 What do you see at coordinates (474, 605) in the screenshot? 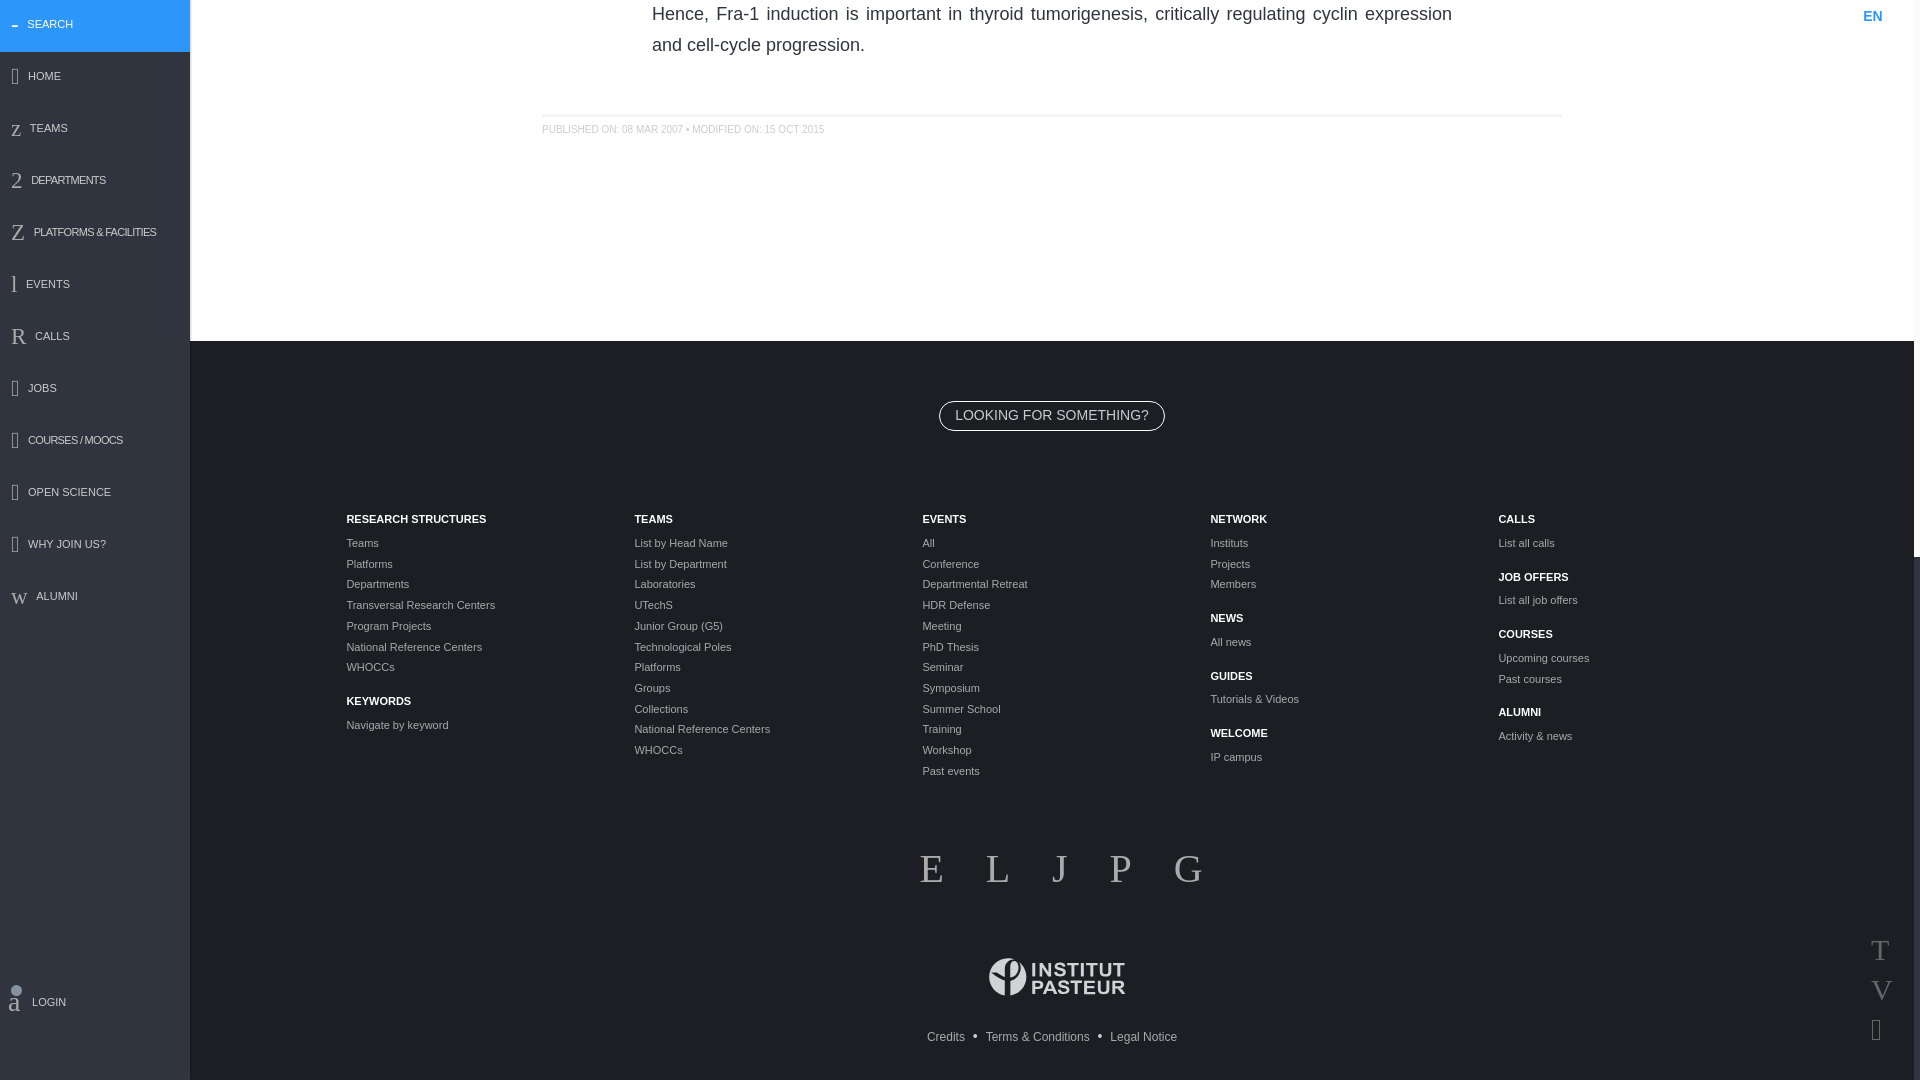
I see `Transversal Research Centers` at bounding box center [474, 605].